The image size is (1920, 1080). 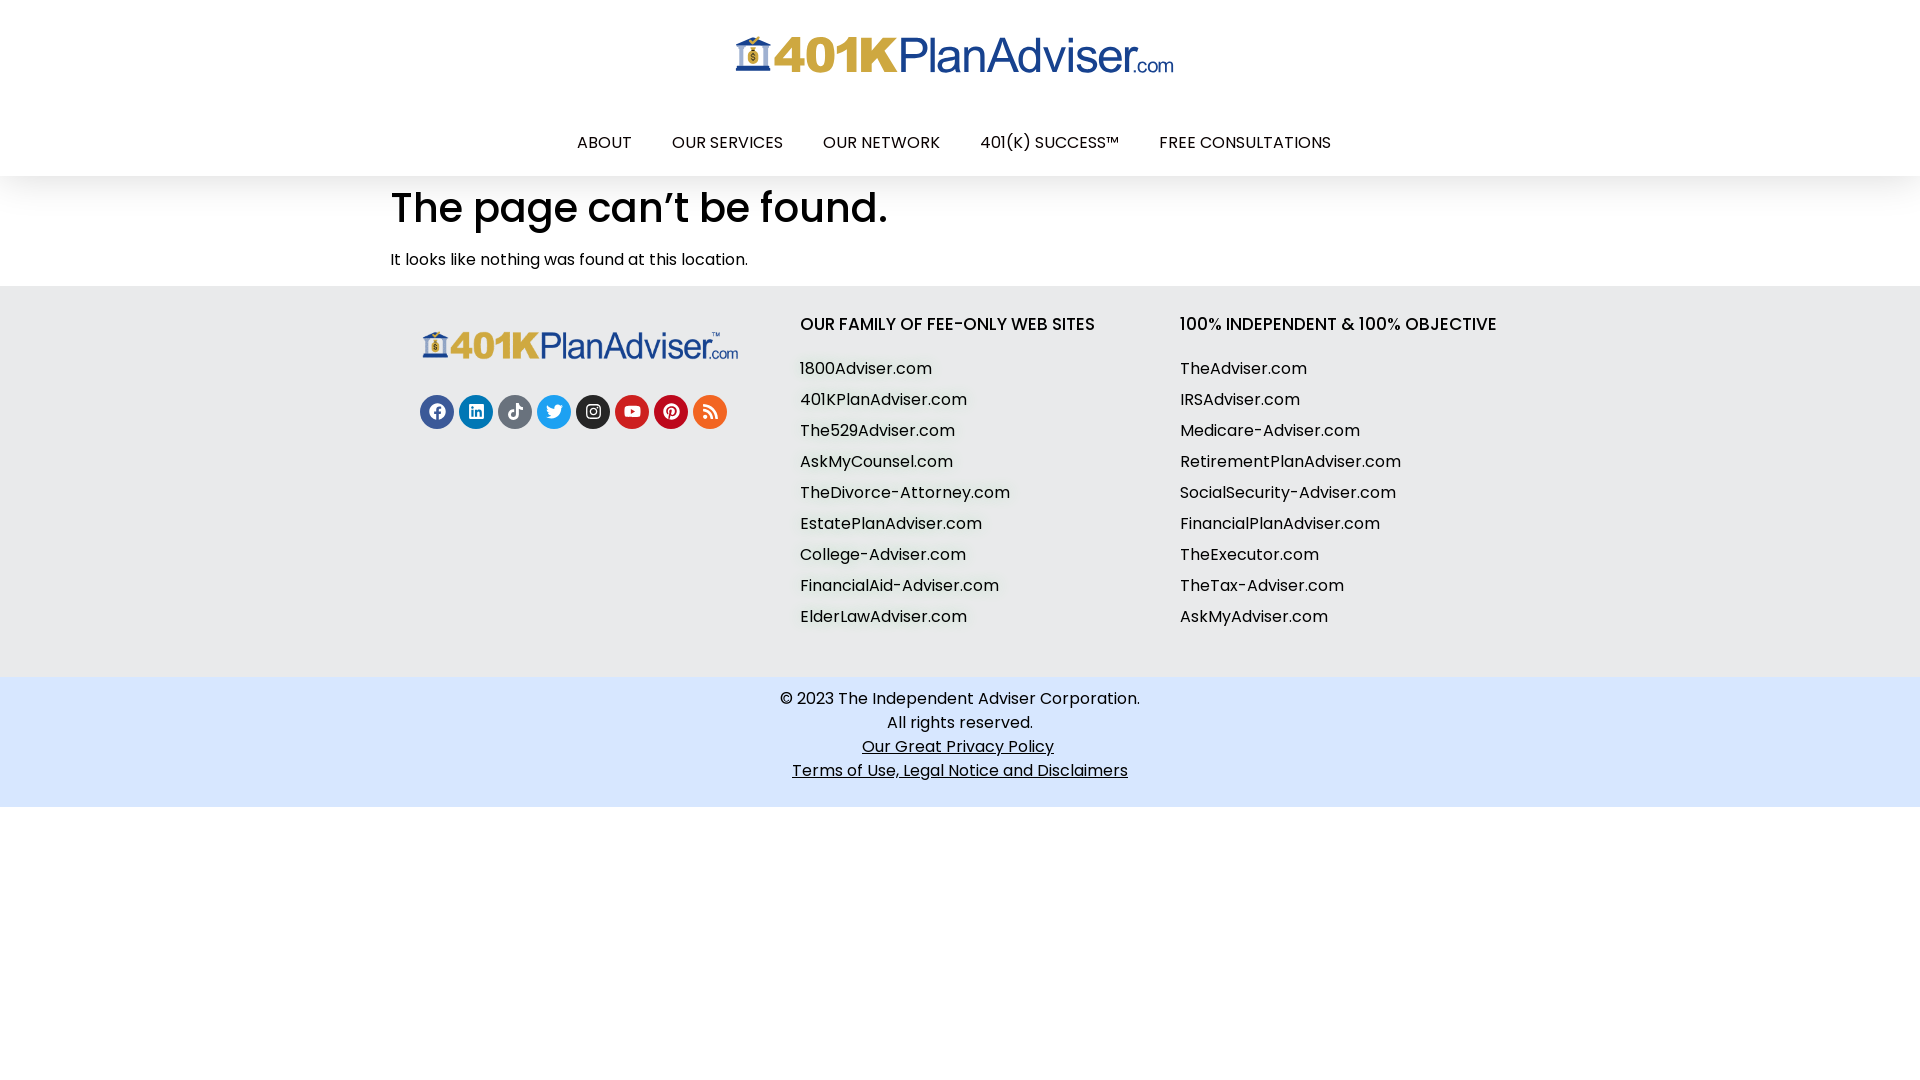 I want to click on TheTax-Adviser.com, so click(x=1262, y=586).